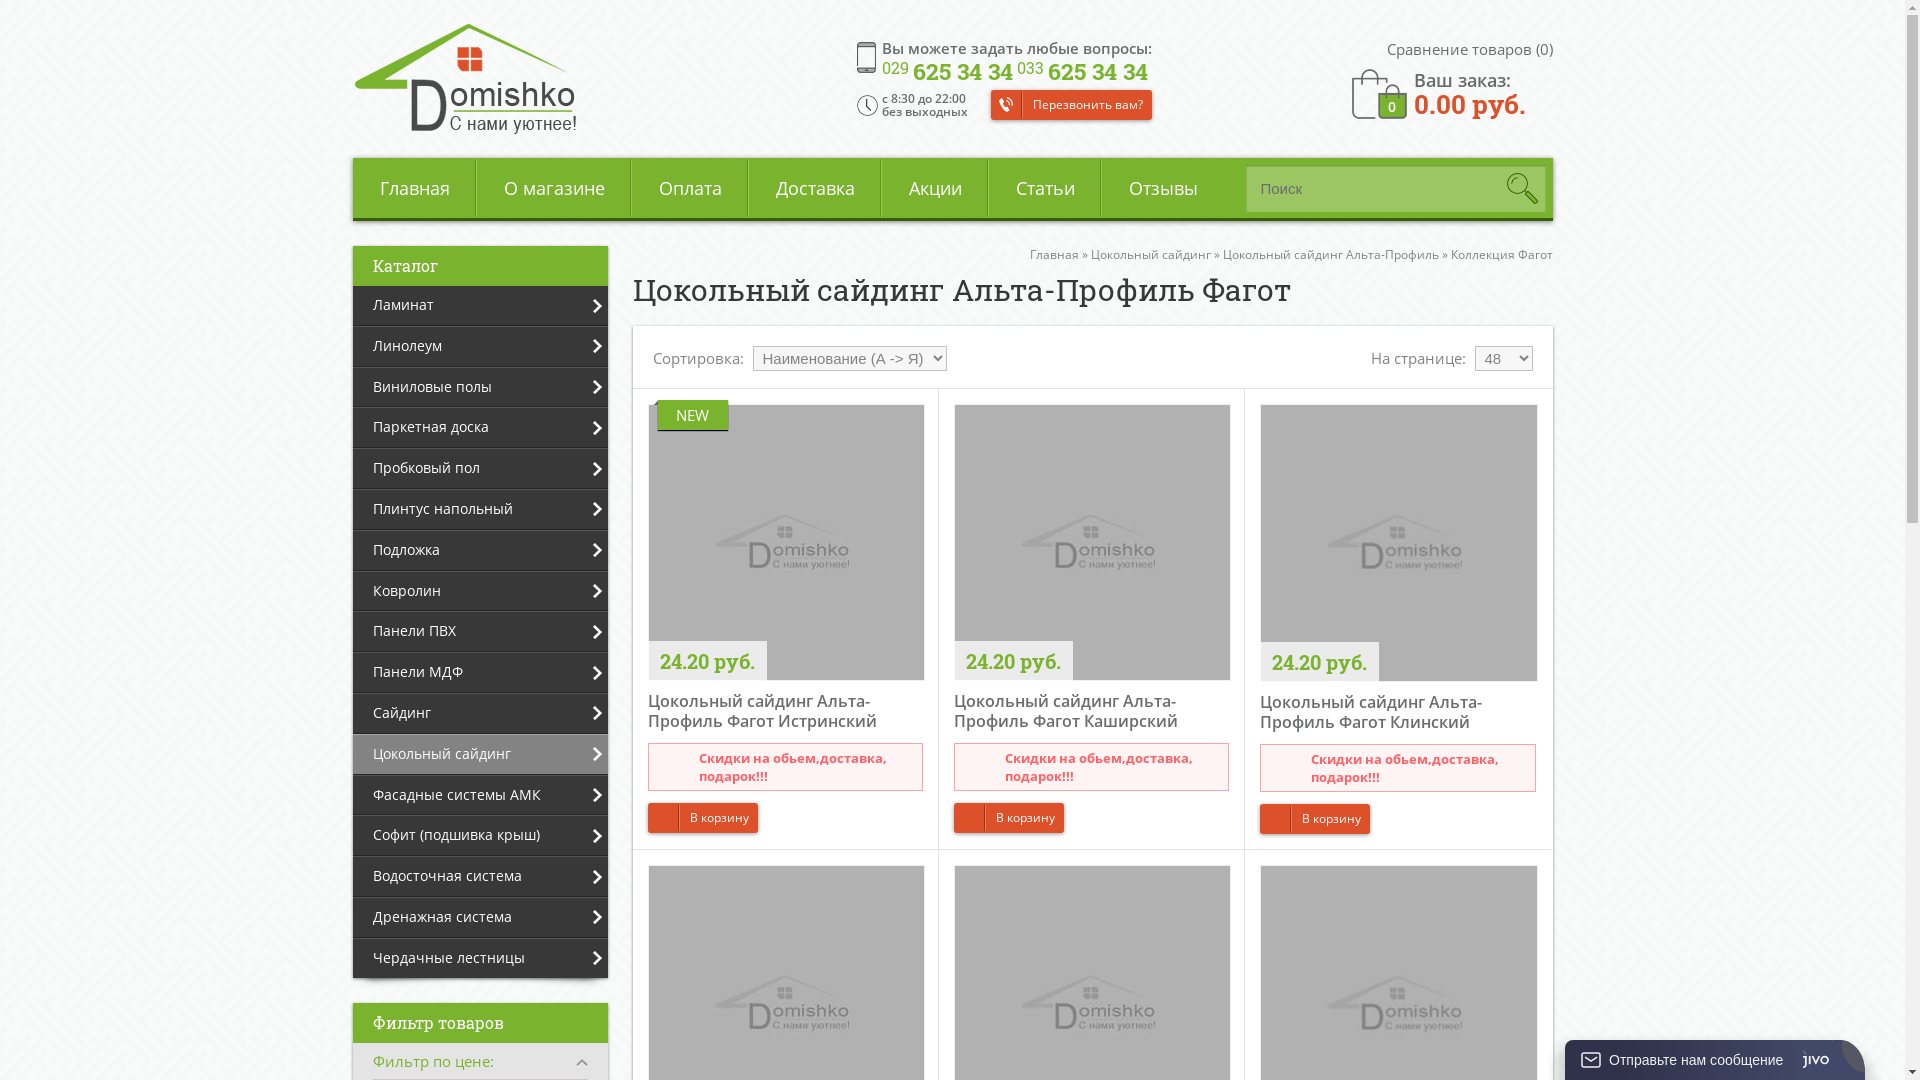  I want to click on 033 625 34 34, so click(1082, 72).